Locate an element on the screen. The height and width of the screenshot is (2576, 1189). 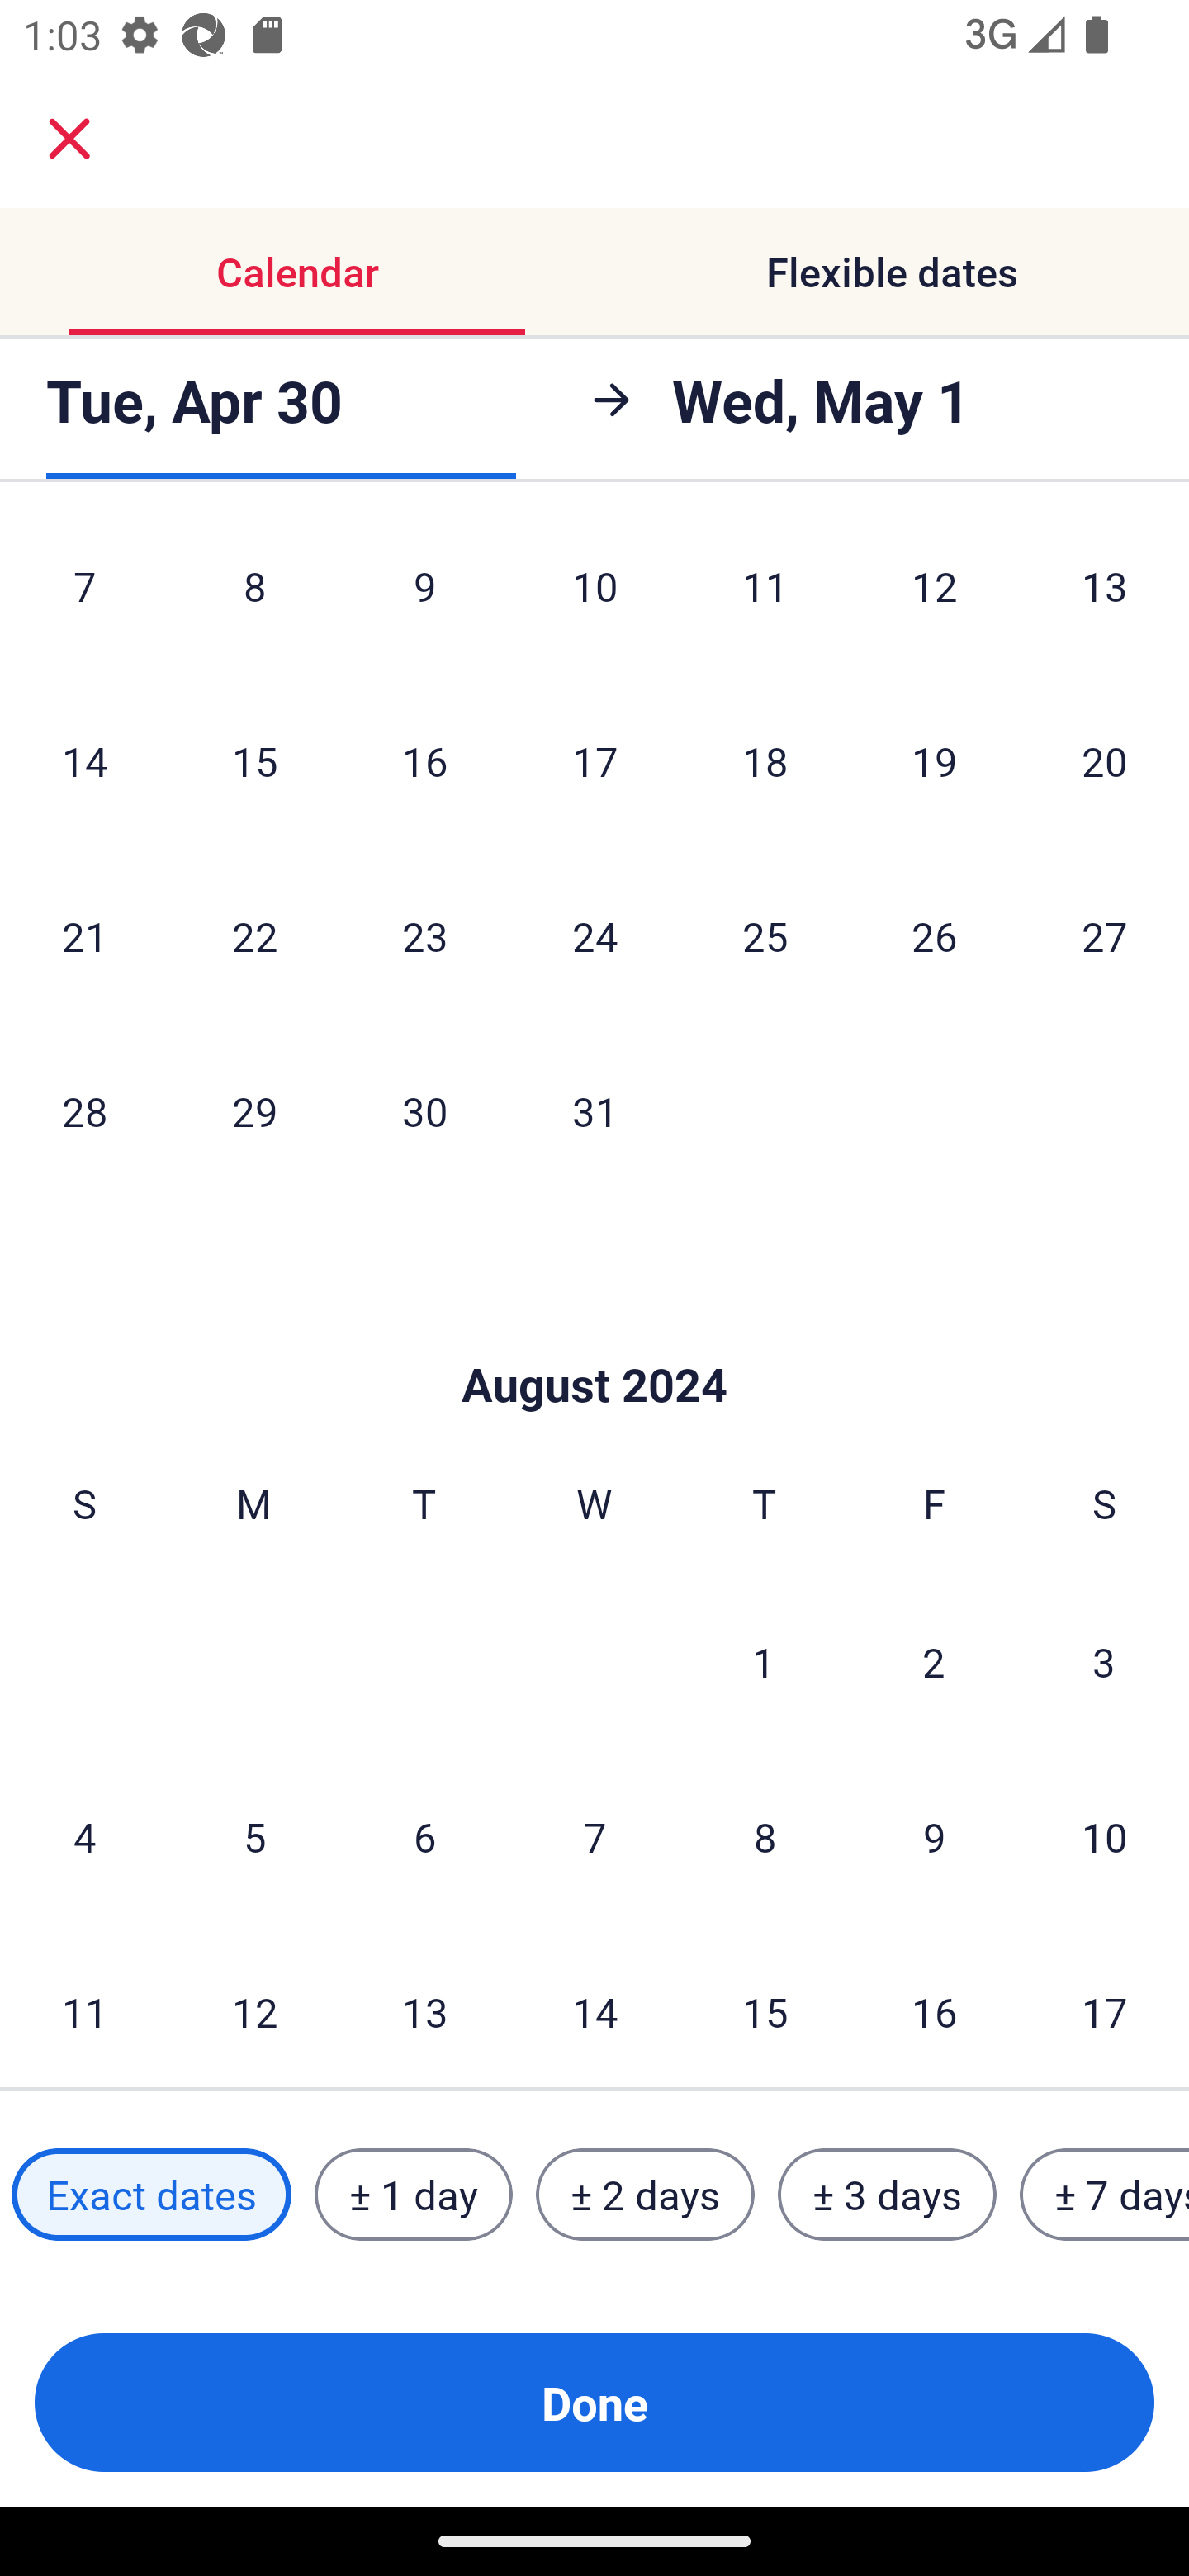
8 Monday, July 8, 2024 is located at coordinates (254, 599).